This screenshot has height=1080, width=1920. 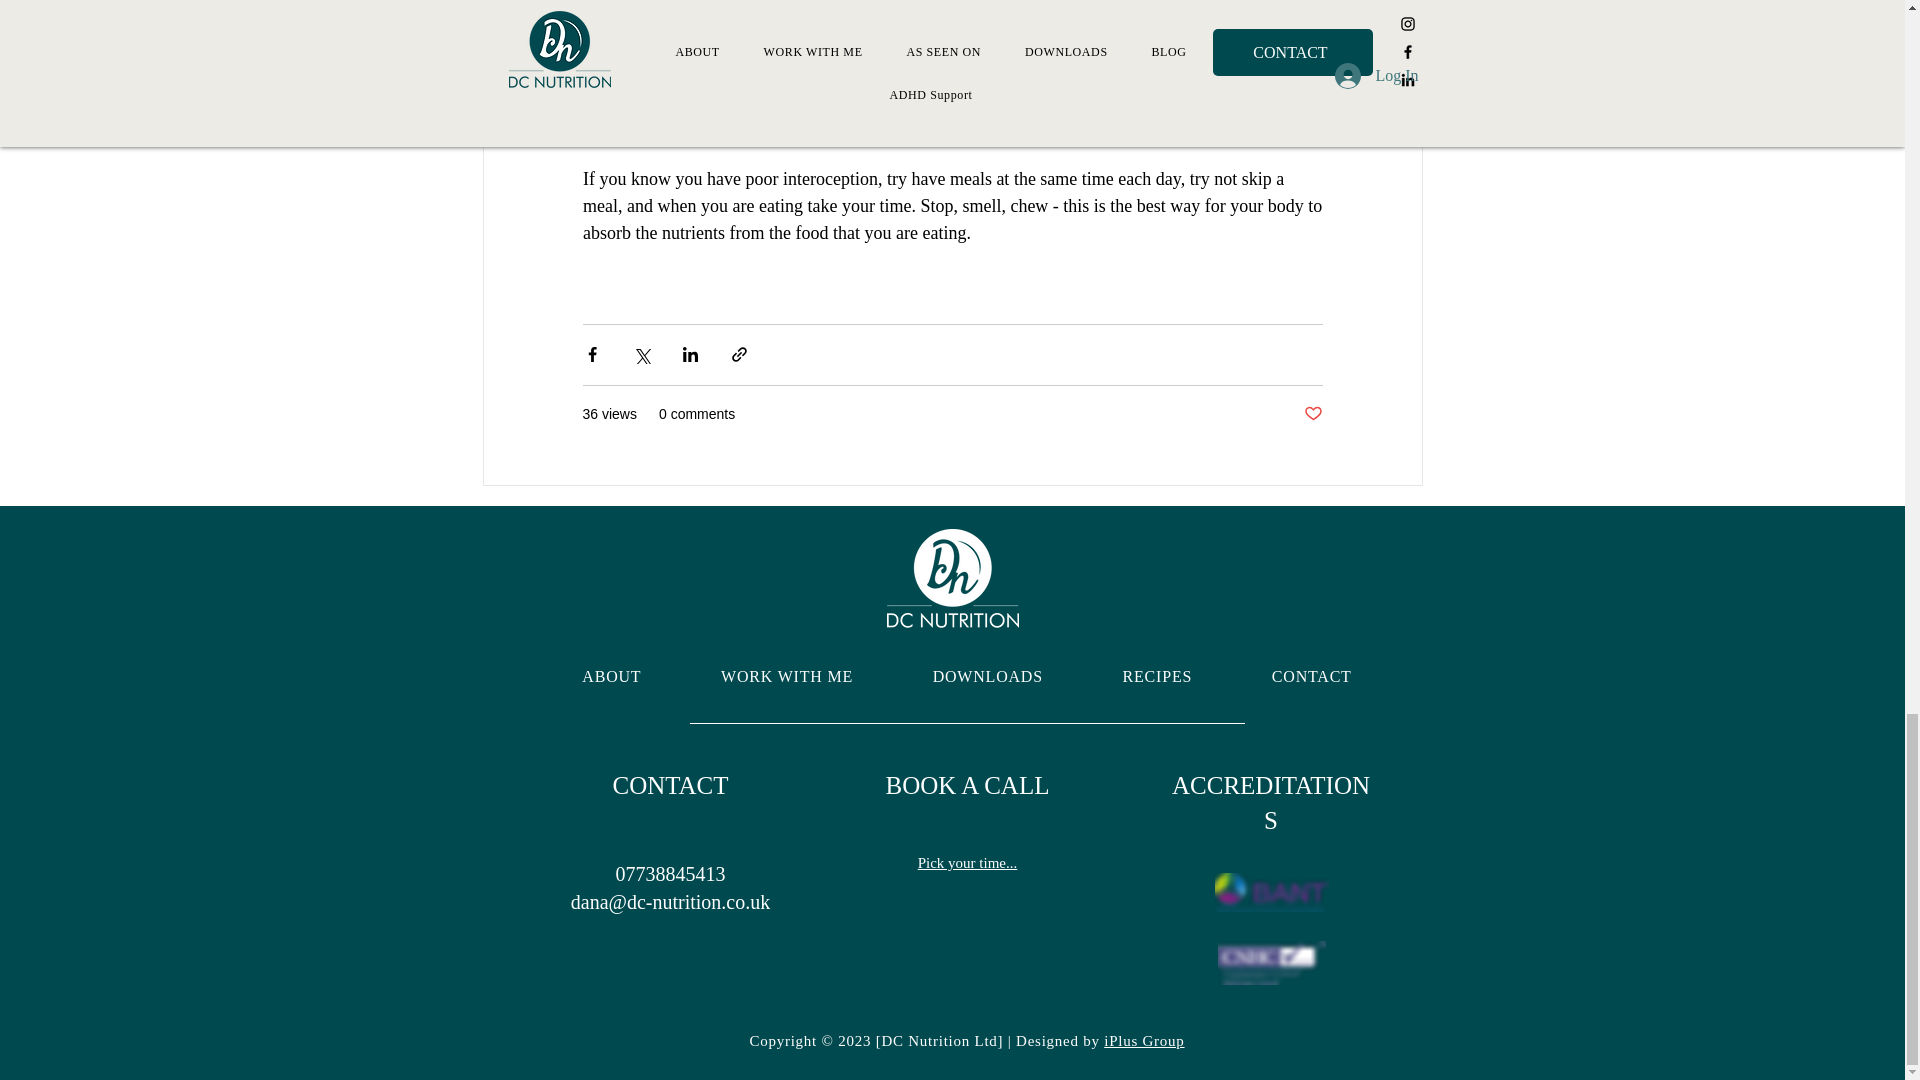 What do you see at coordinates (1272, 962) in the screenshot?
I see `CNHC.png` at bounding box center [1272, 962].